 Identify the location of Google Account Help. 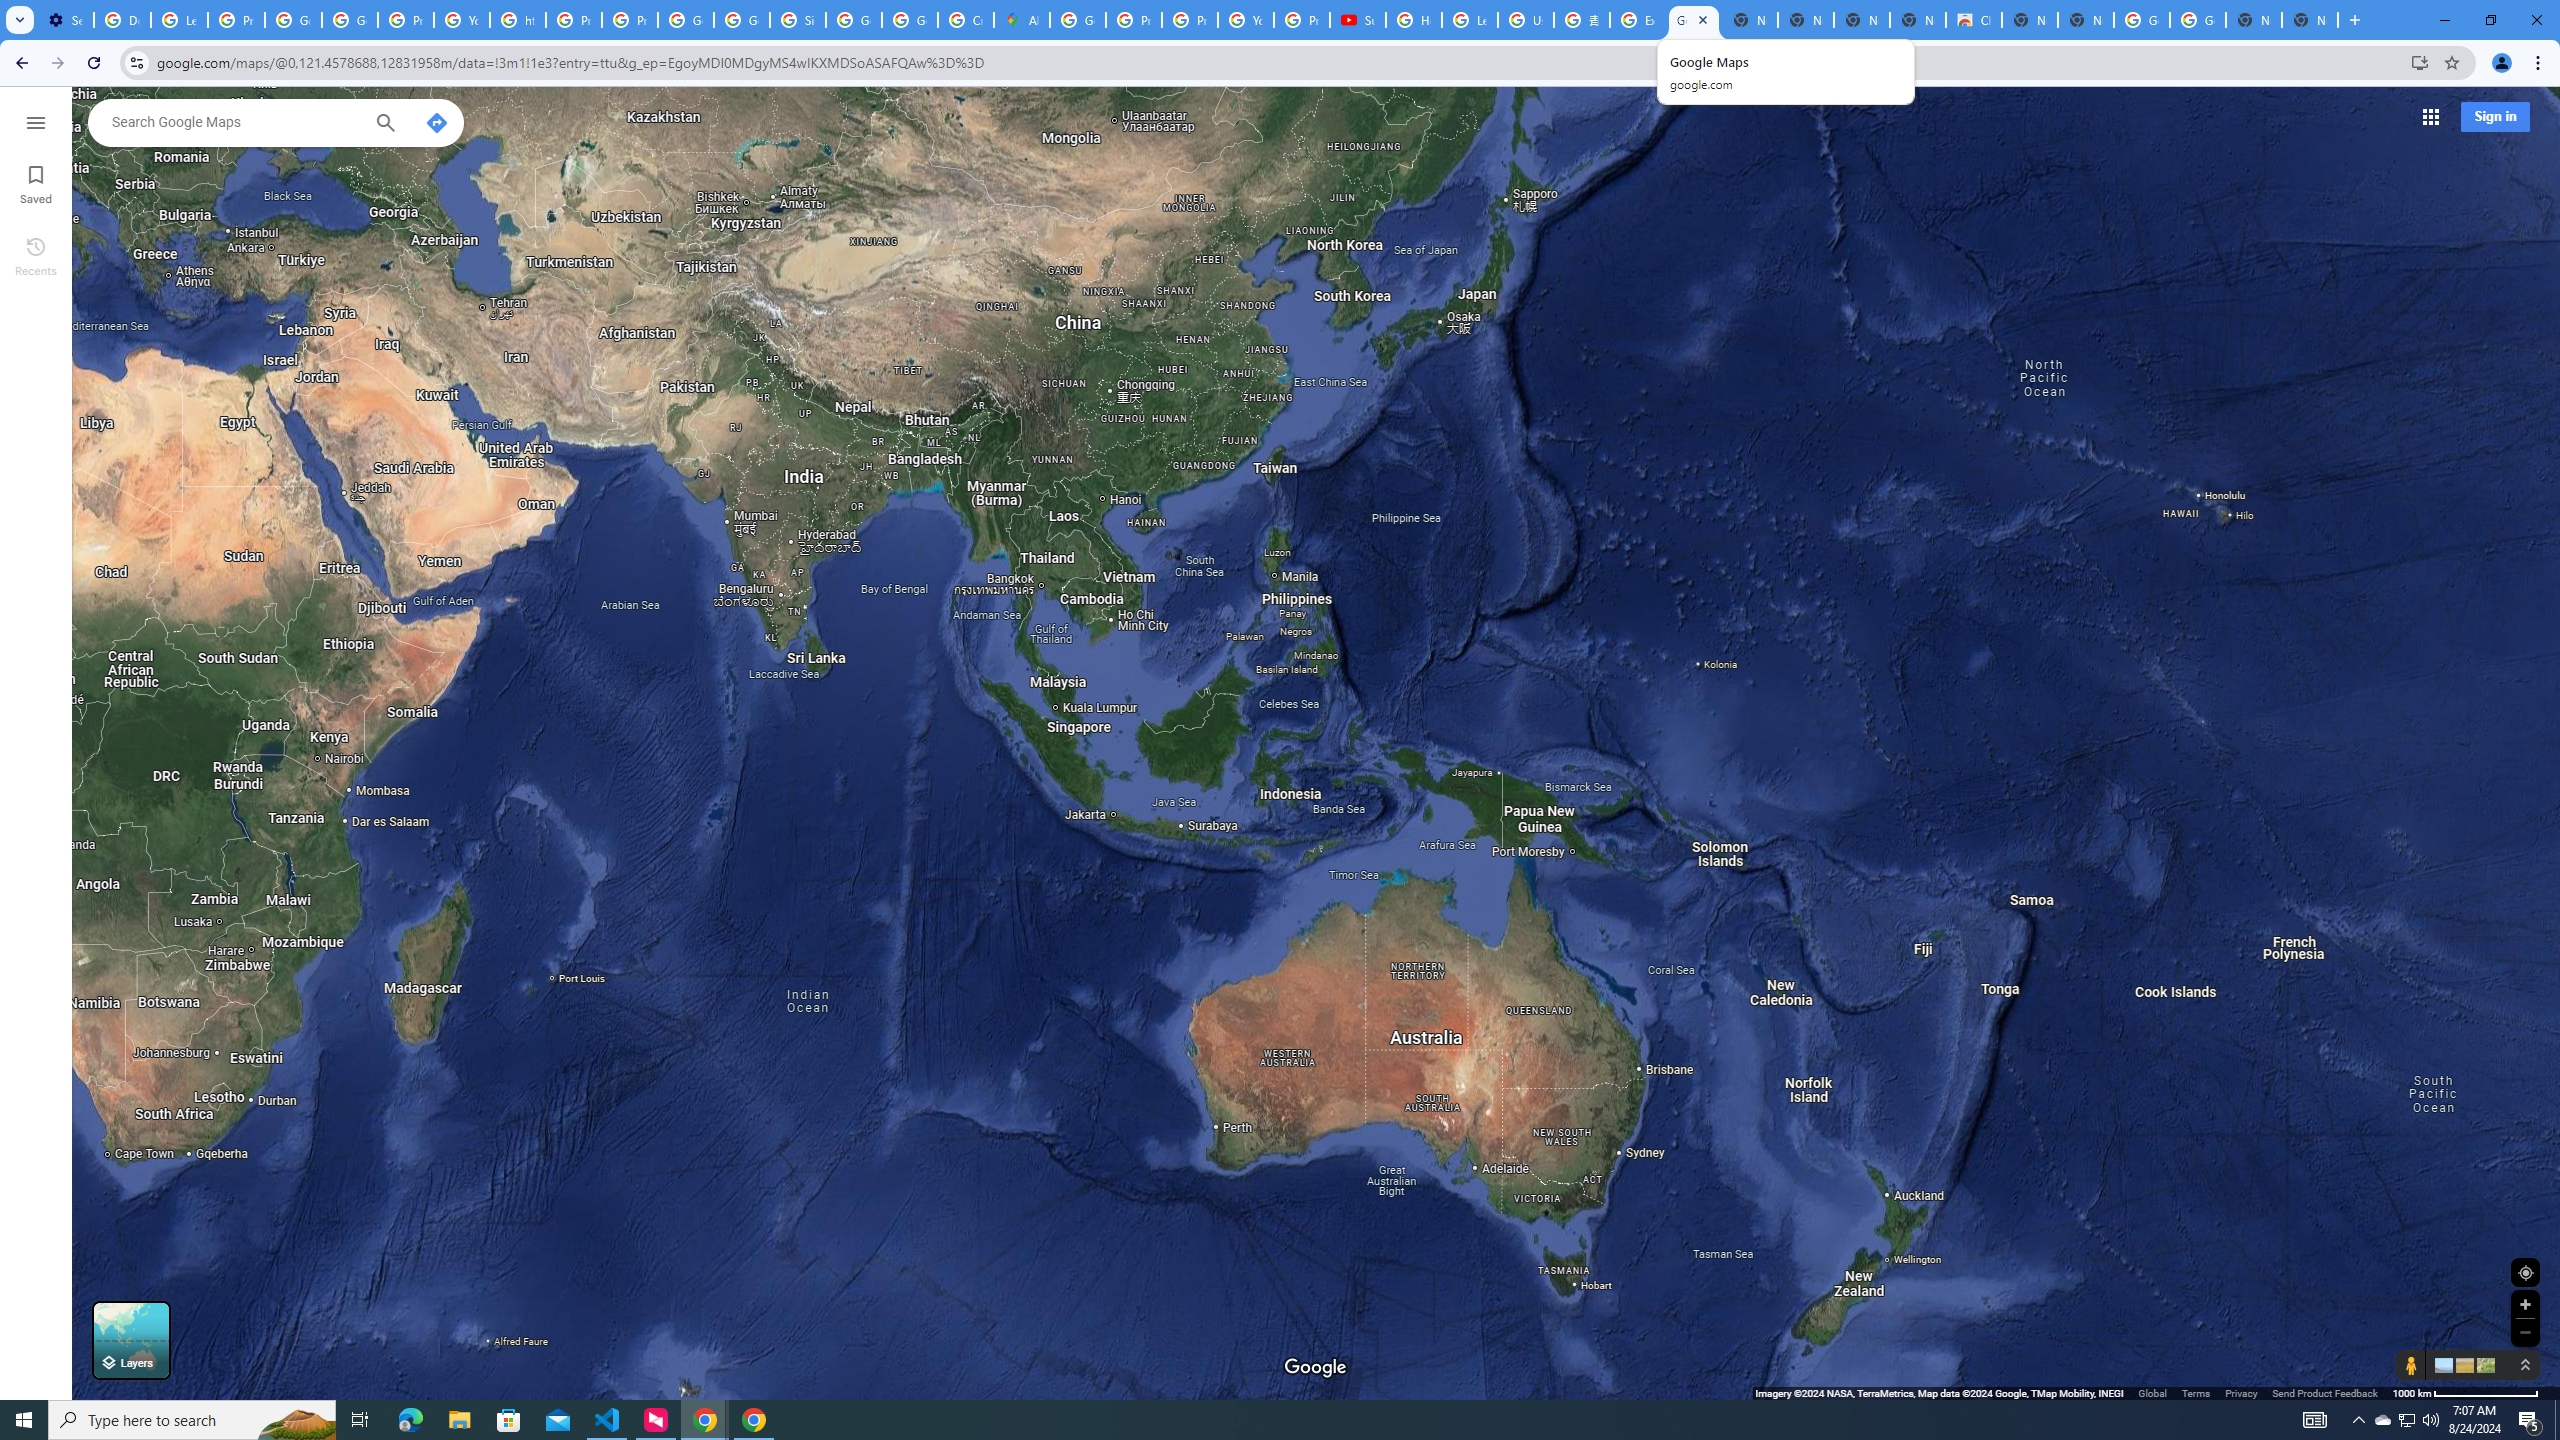
(293, 20).